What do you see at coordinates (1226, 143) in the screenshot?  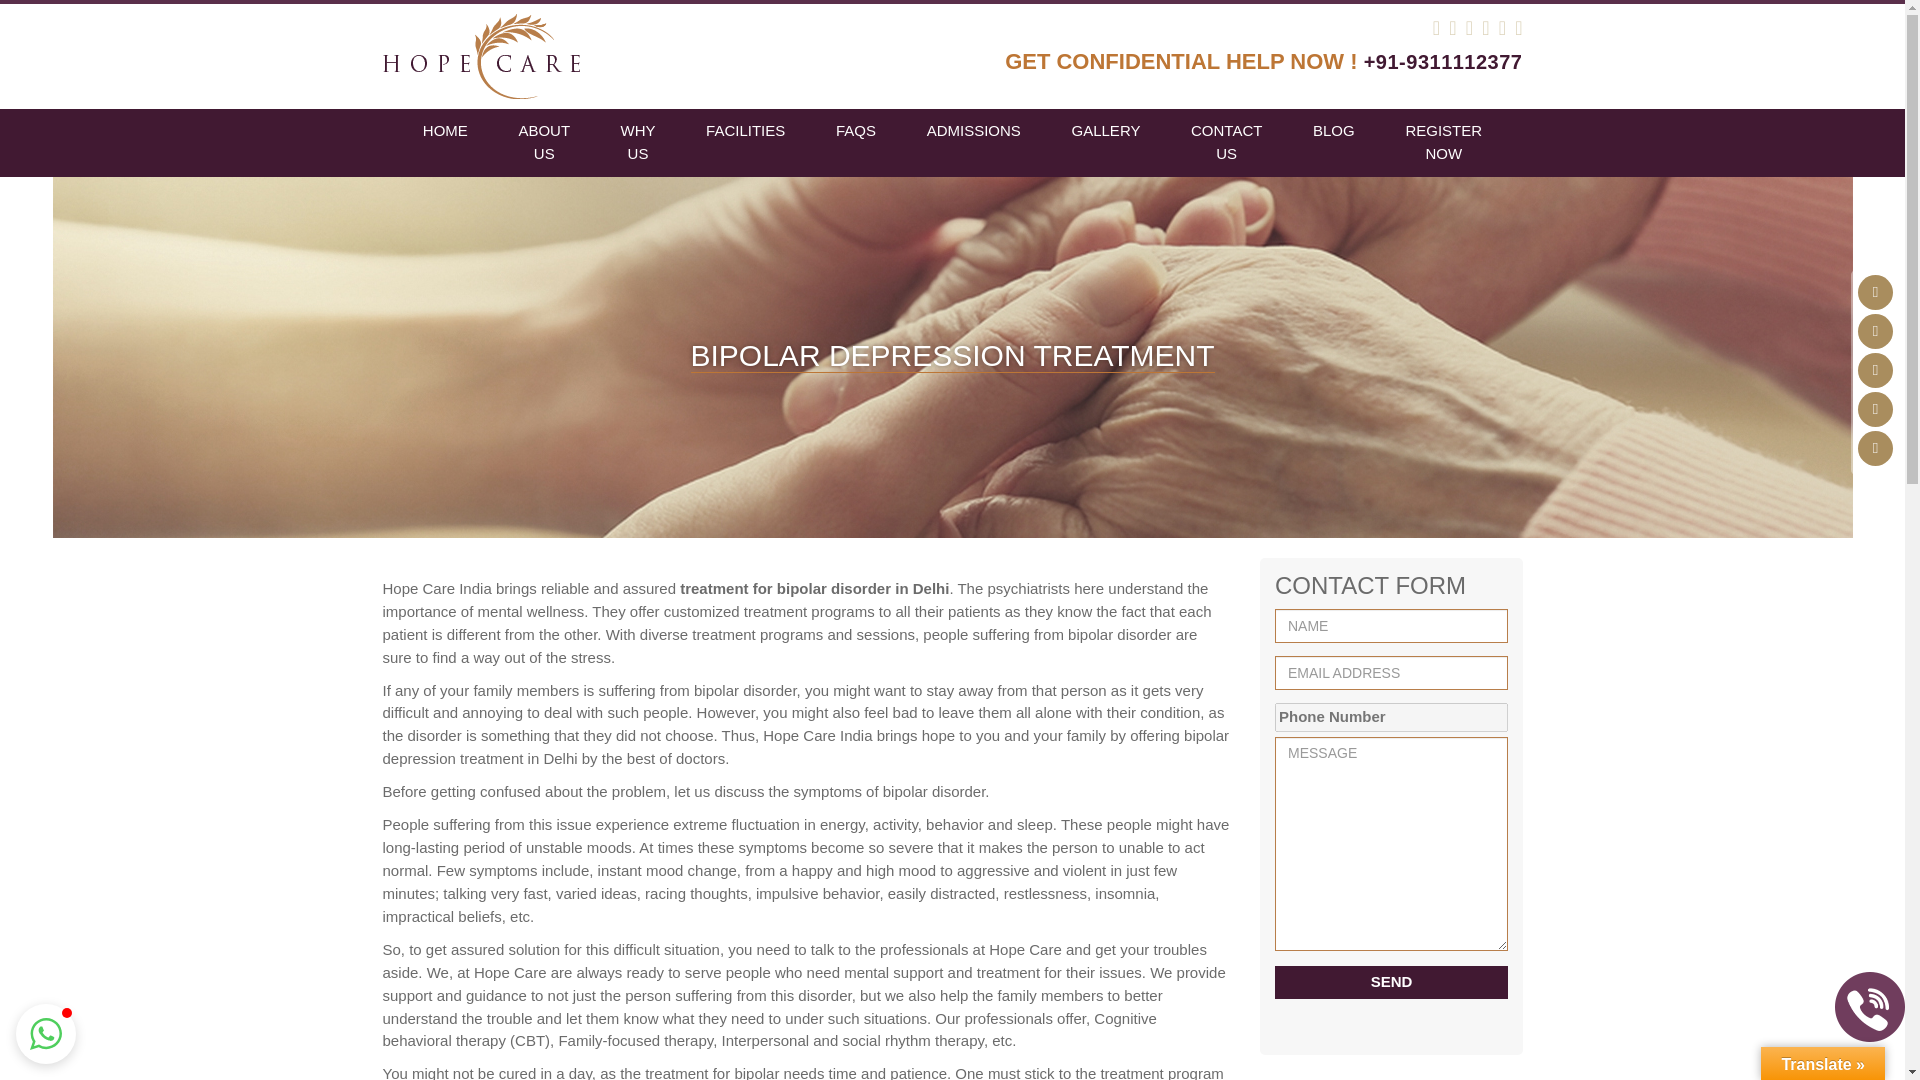 I see `CONTACT US` at bounding box center [1226, 143].